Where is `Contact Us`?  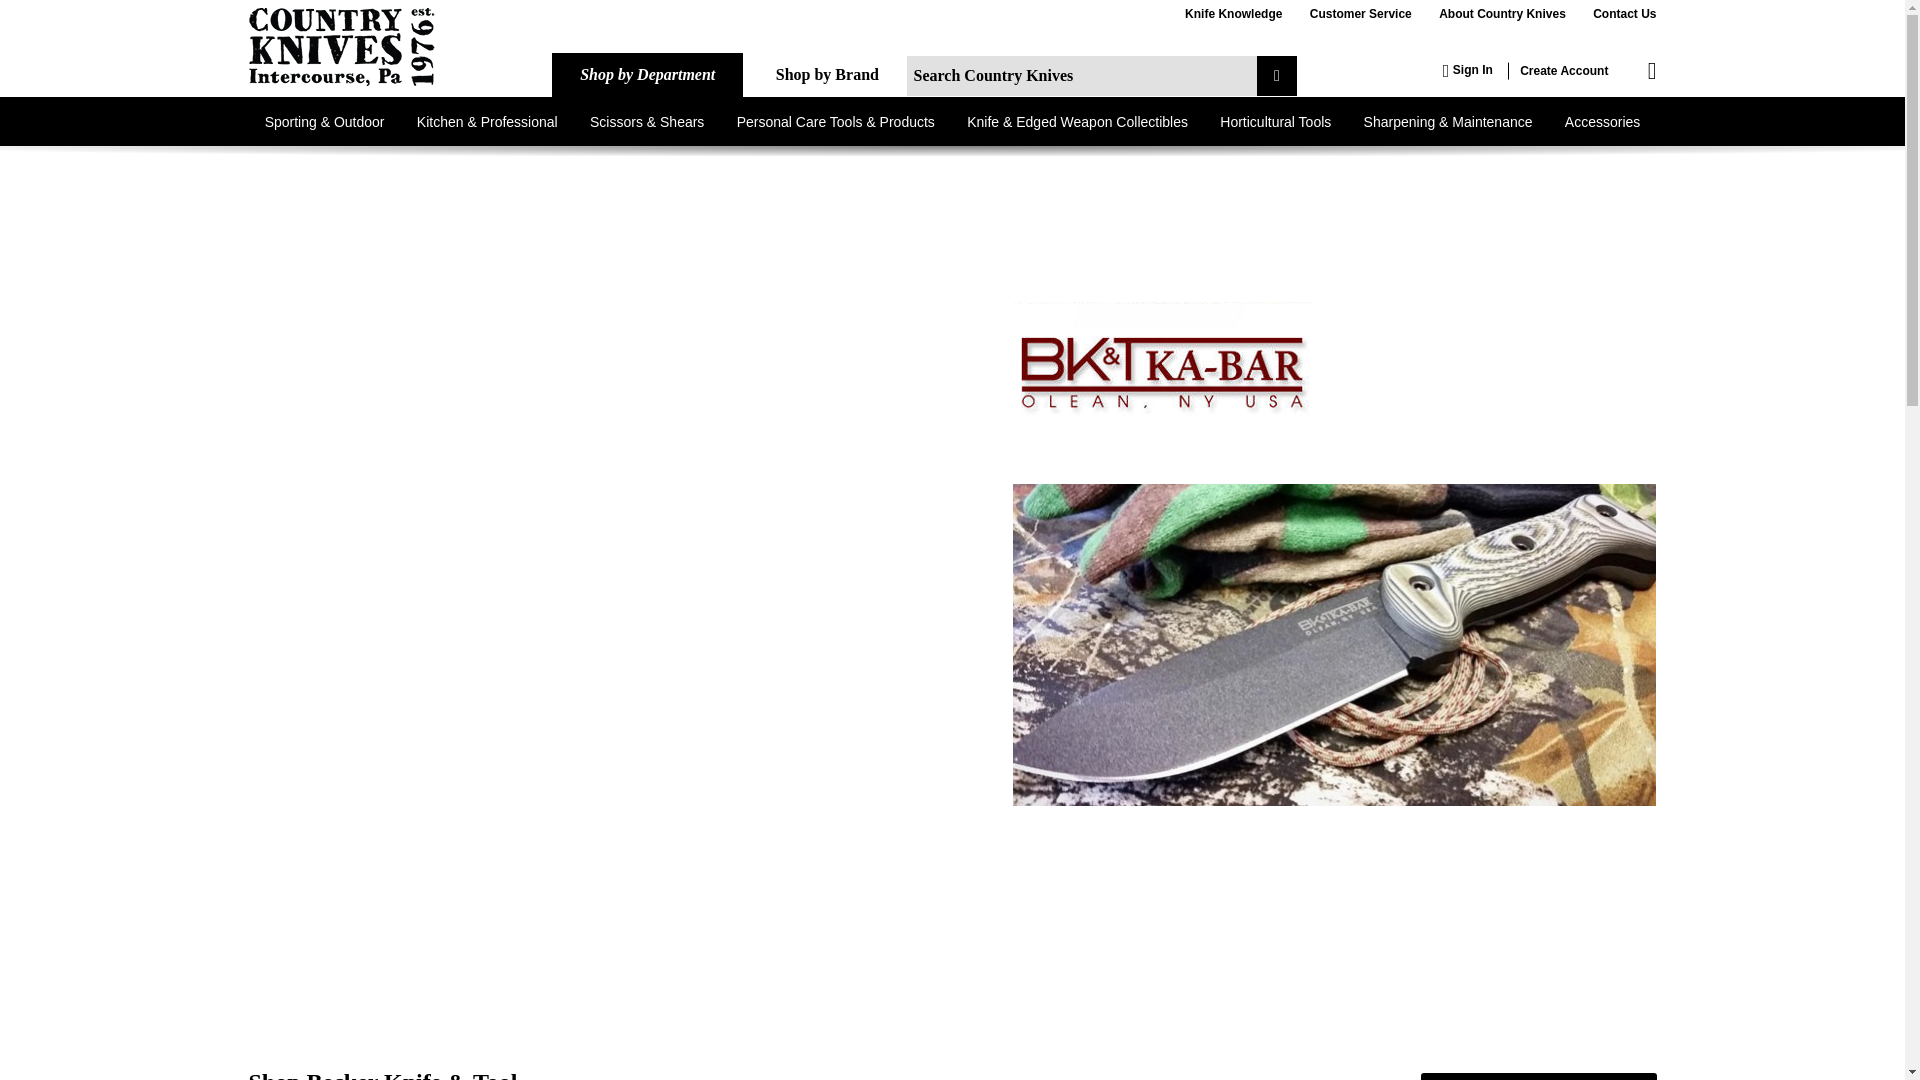
Contact Us is located at coordinates (1624, 14).